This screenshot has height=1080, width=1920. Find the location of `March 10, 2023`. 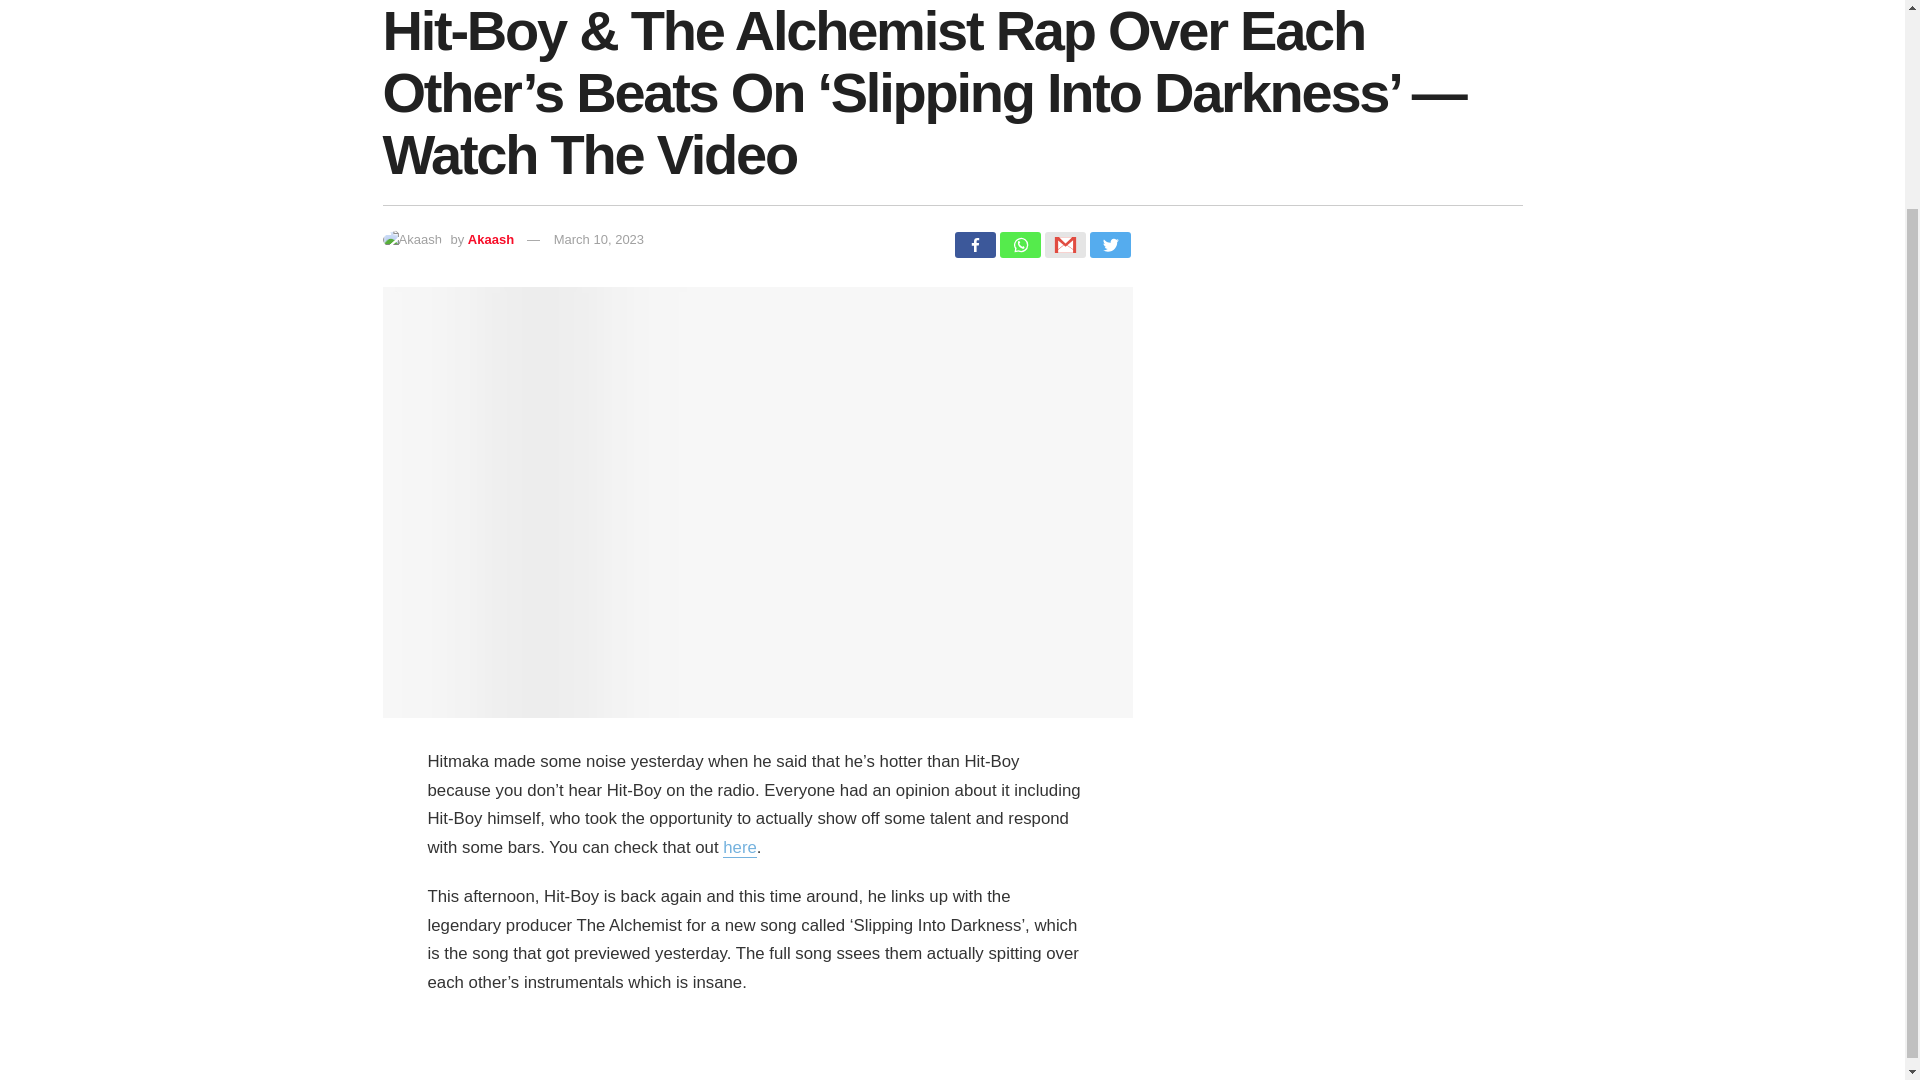

March 10, 2023 is located at coordinates (598, 240).